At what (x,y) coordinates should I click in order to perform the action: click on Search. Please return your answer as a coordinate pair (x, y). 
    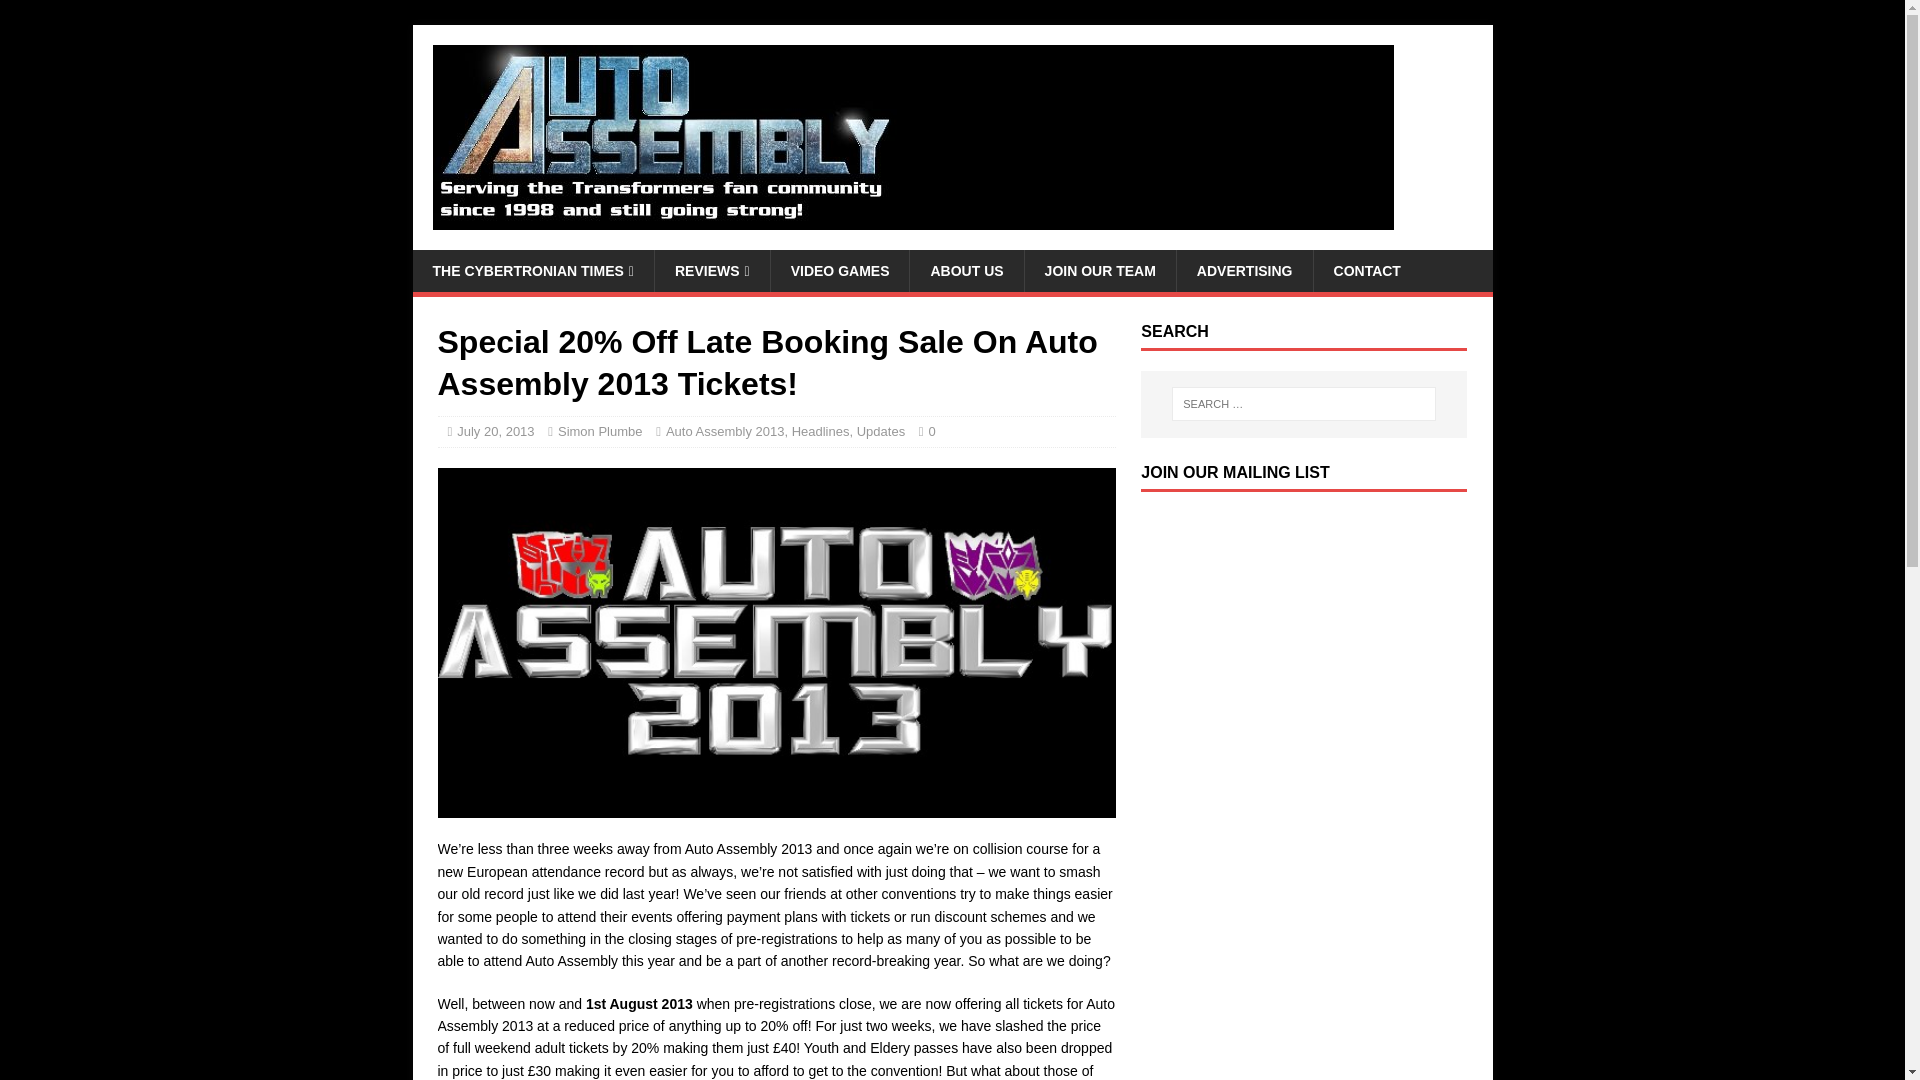
    Looking at the image, I should click on (74, 16).